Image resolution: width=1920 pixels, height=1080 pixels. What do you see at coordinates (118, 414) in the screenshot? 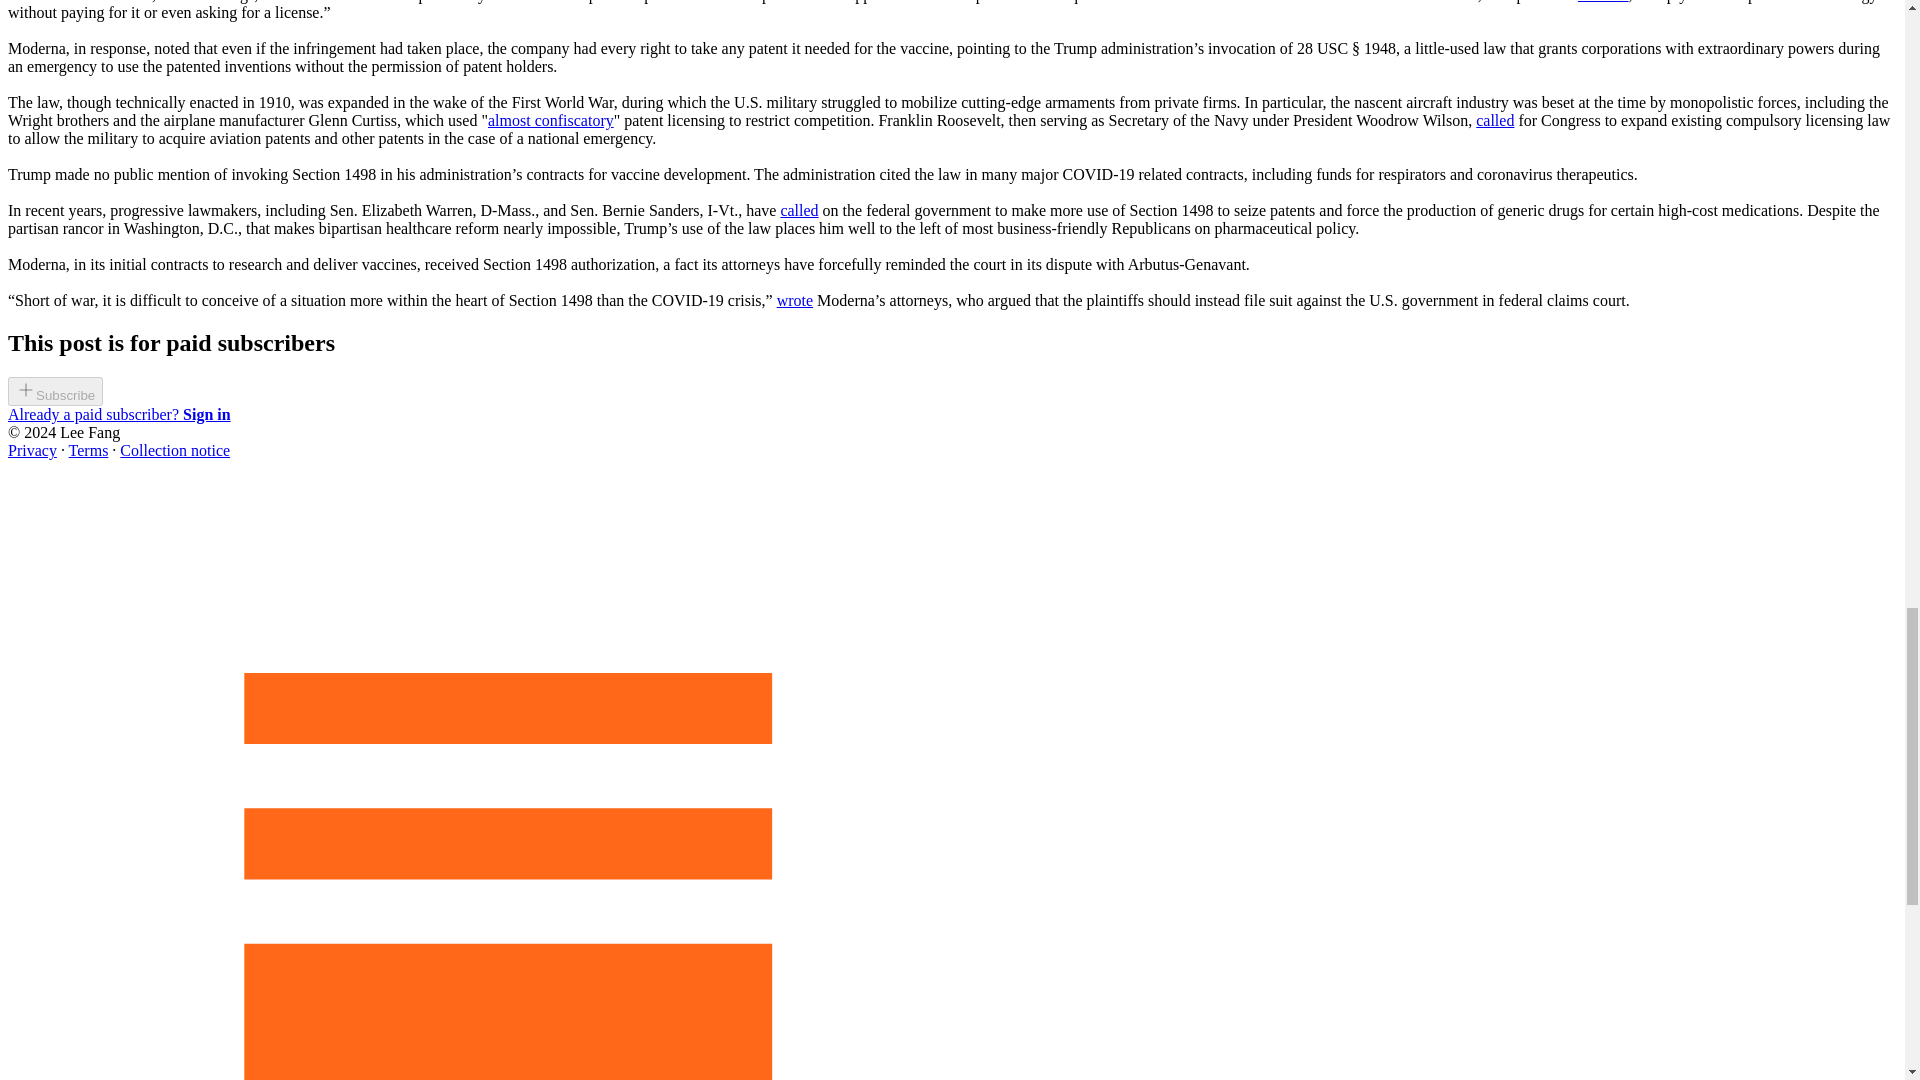
I see `Already a paid subscriber? Sign in` at bounding box center [118, 414].